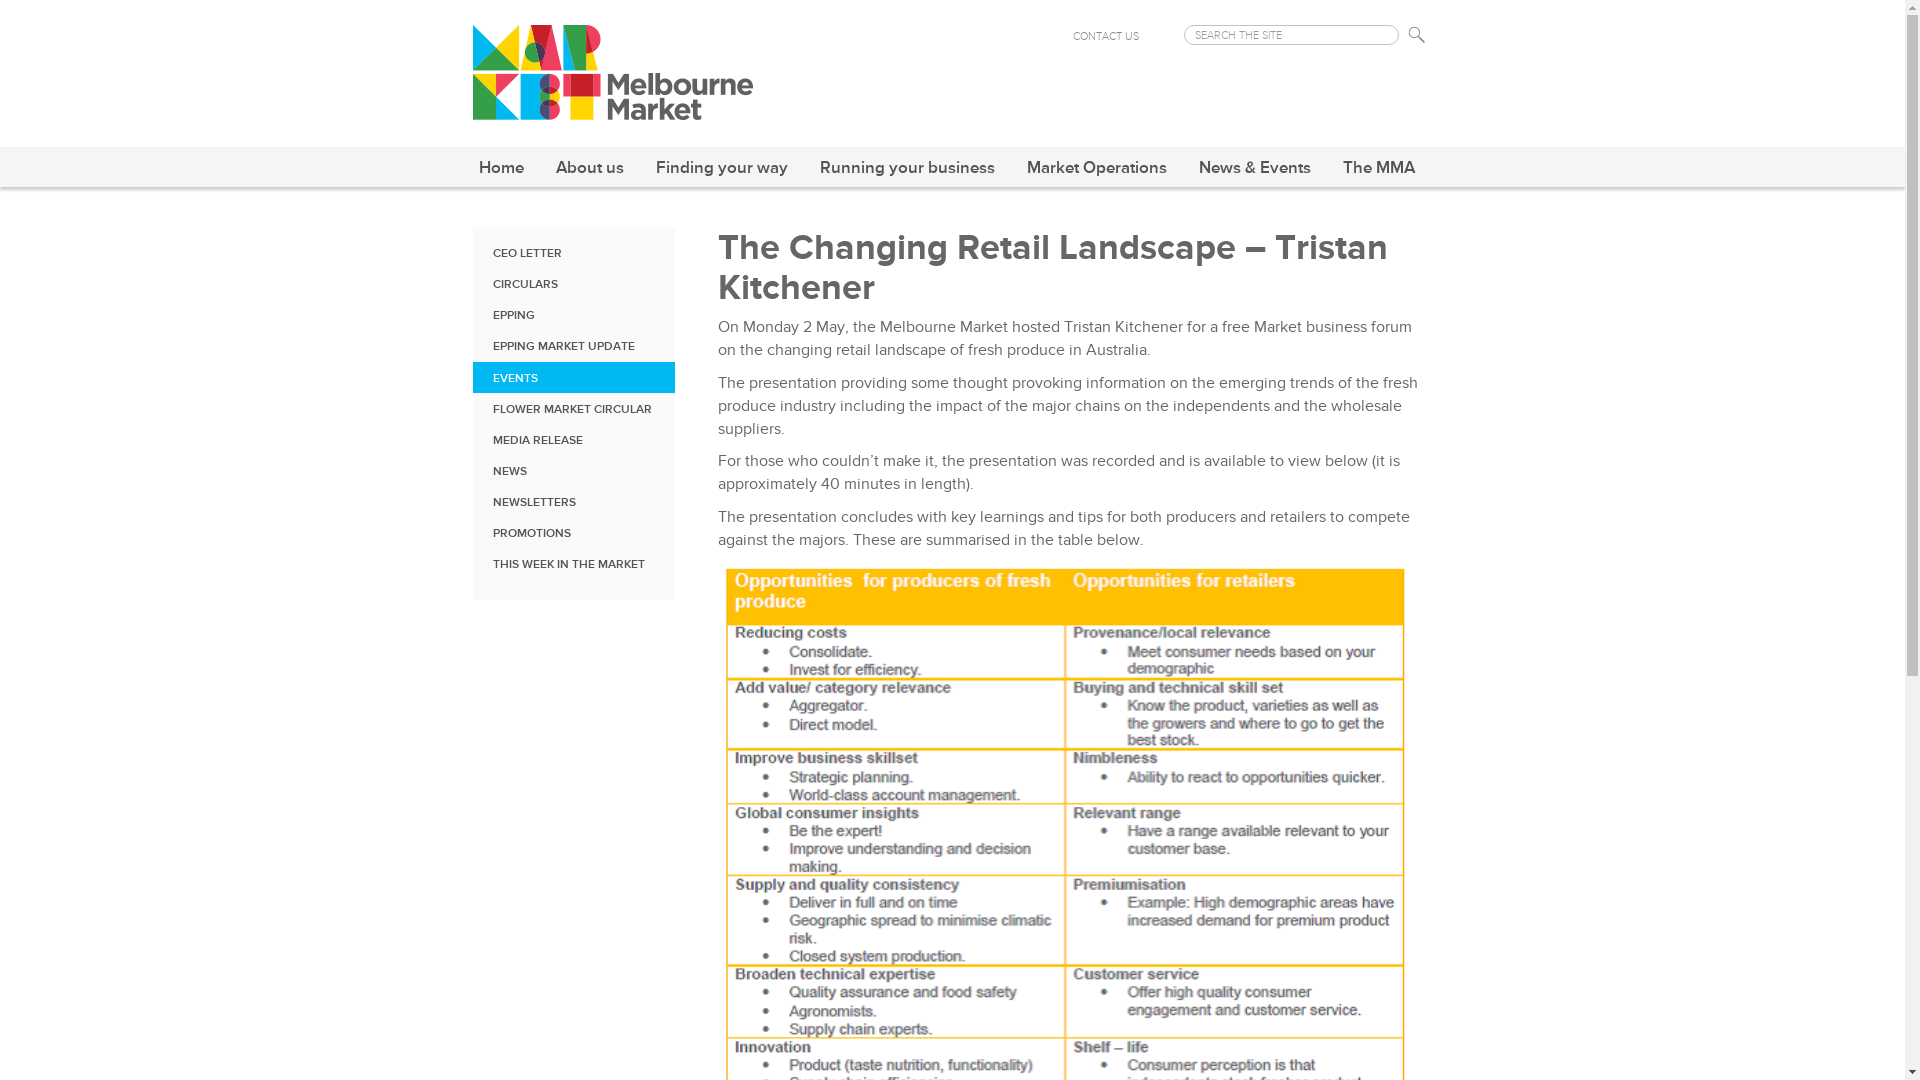  I want to click on CONTACT US, so click(1105, 36).